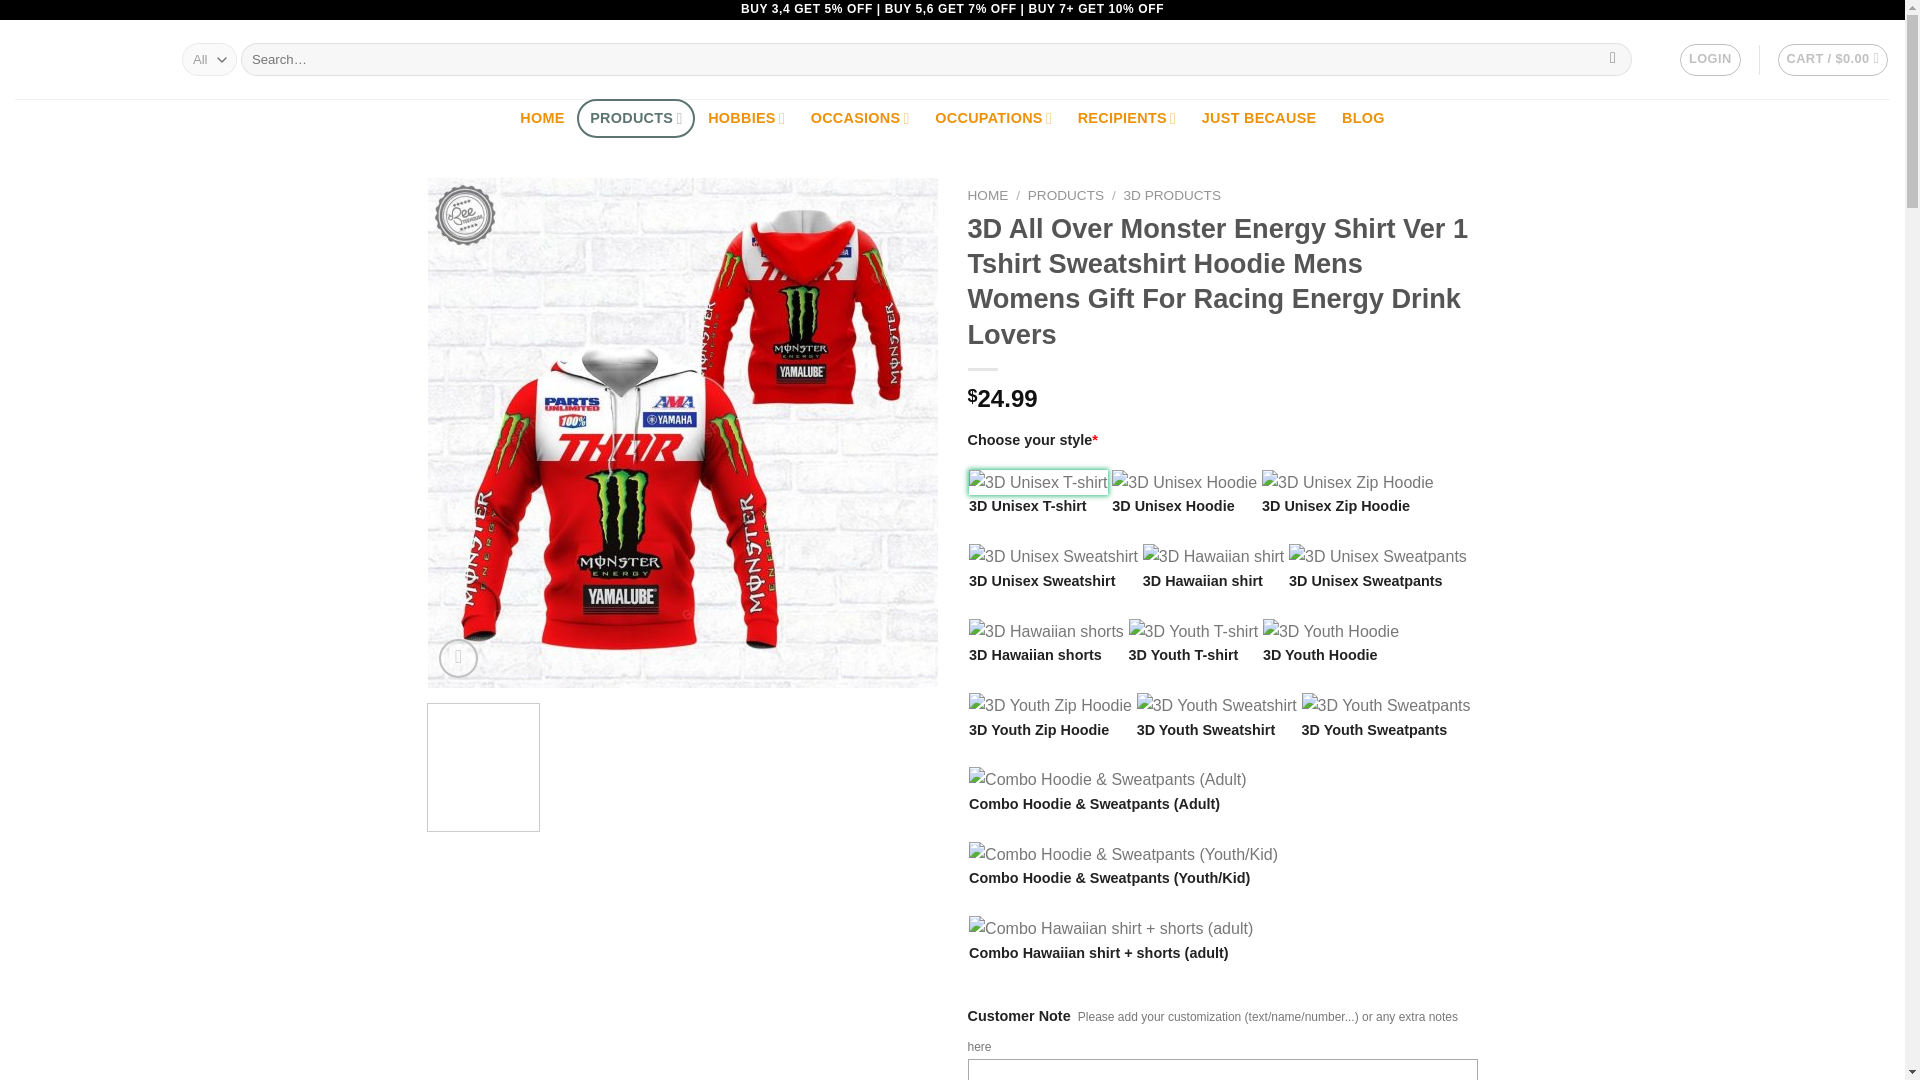 This screenshot has height=1080, width=1920. Describe the element at coordinates (636, 118) in the screenshot. I see `PRODUCTS` at that location.